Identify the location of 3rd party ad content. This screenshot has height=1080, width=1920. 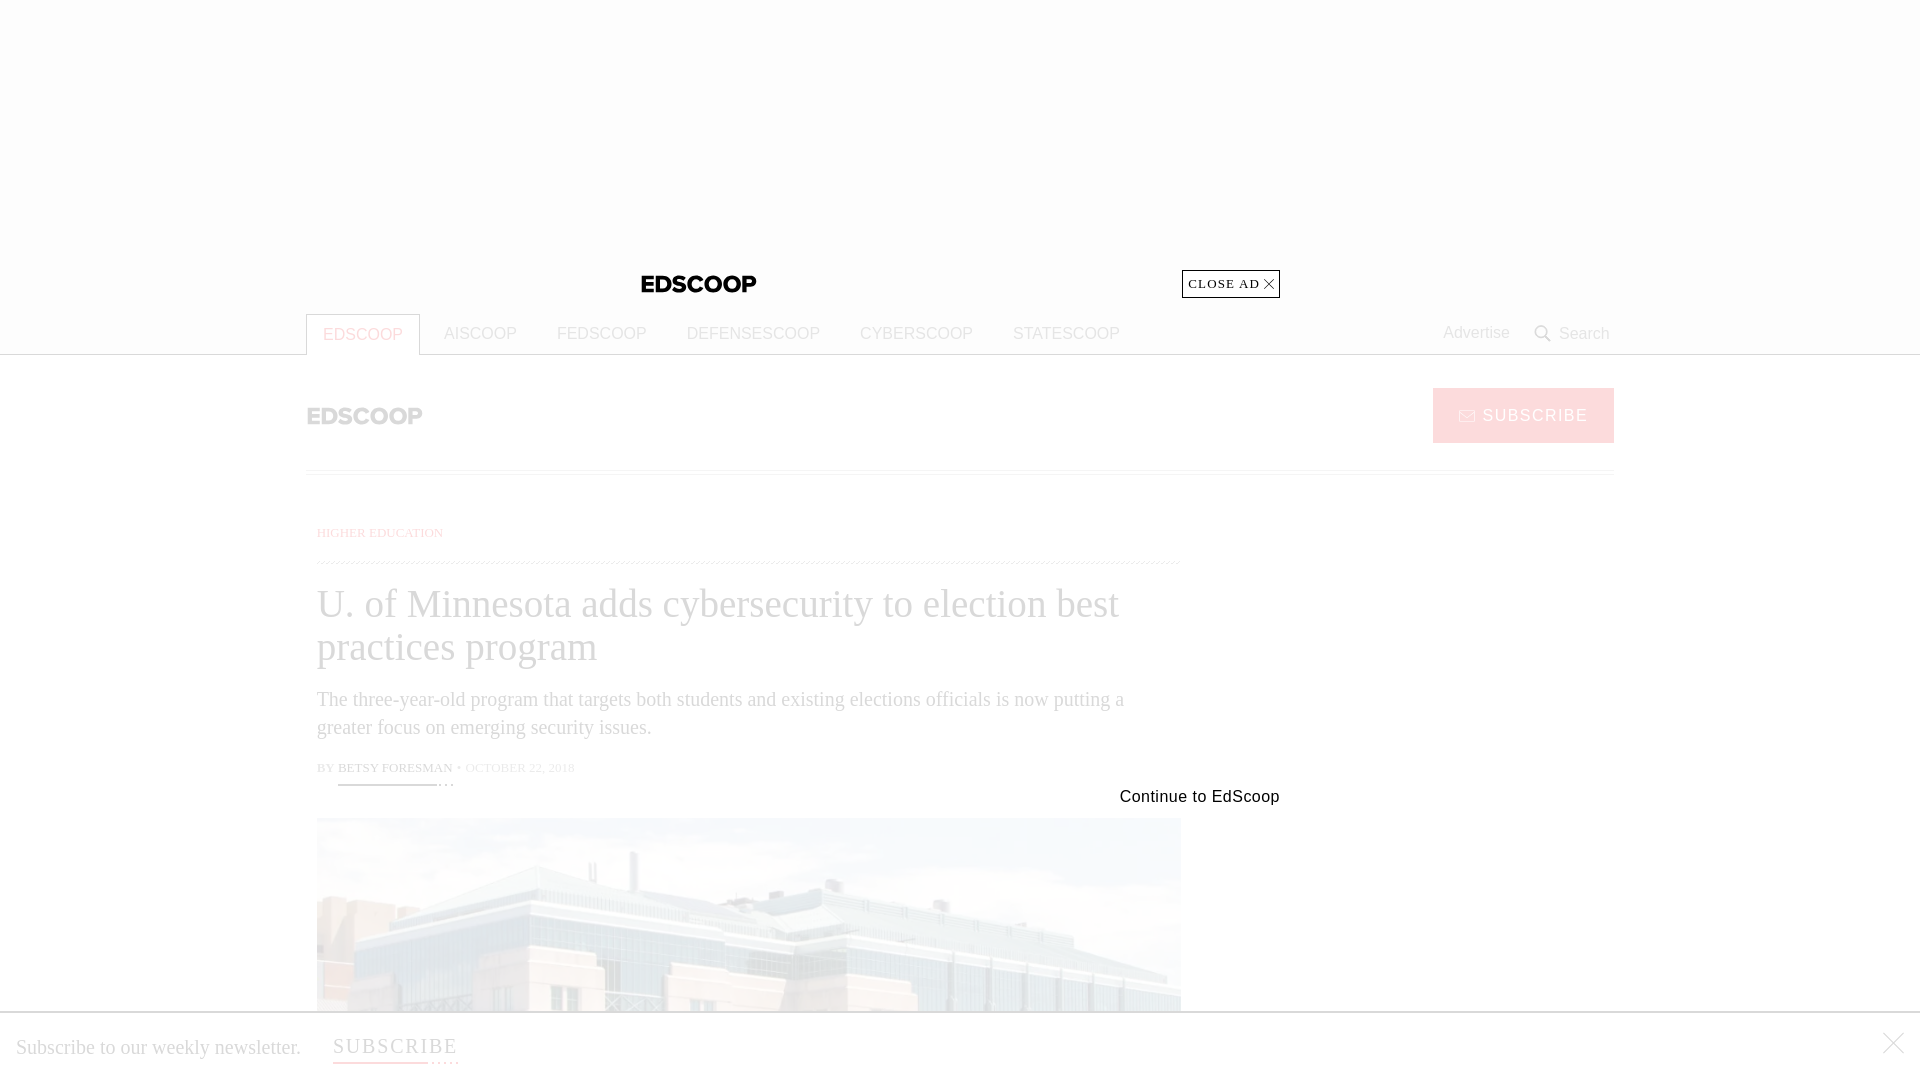
(1453, 942).